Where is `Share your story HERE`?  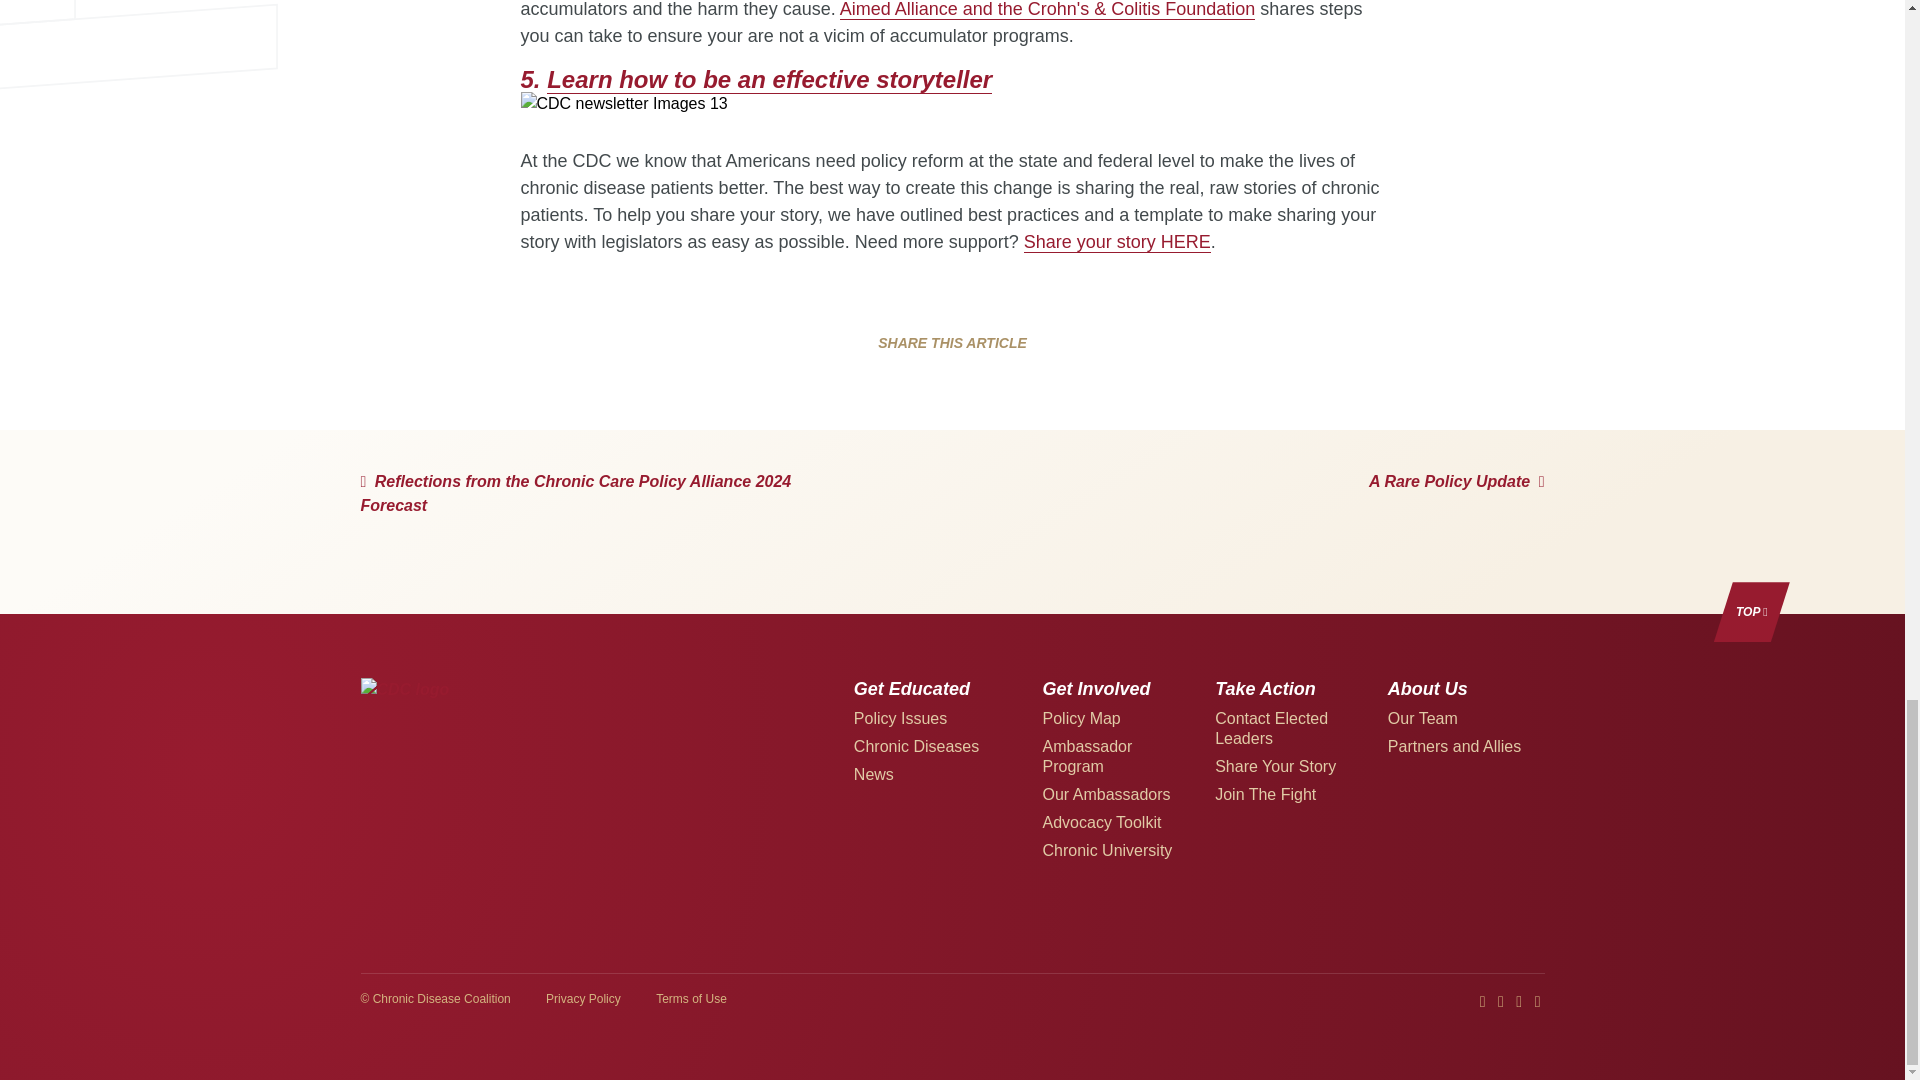
Share your story HERE is located at coordinates (1117, 242).